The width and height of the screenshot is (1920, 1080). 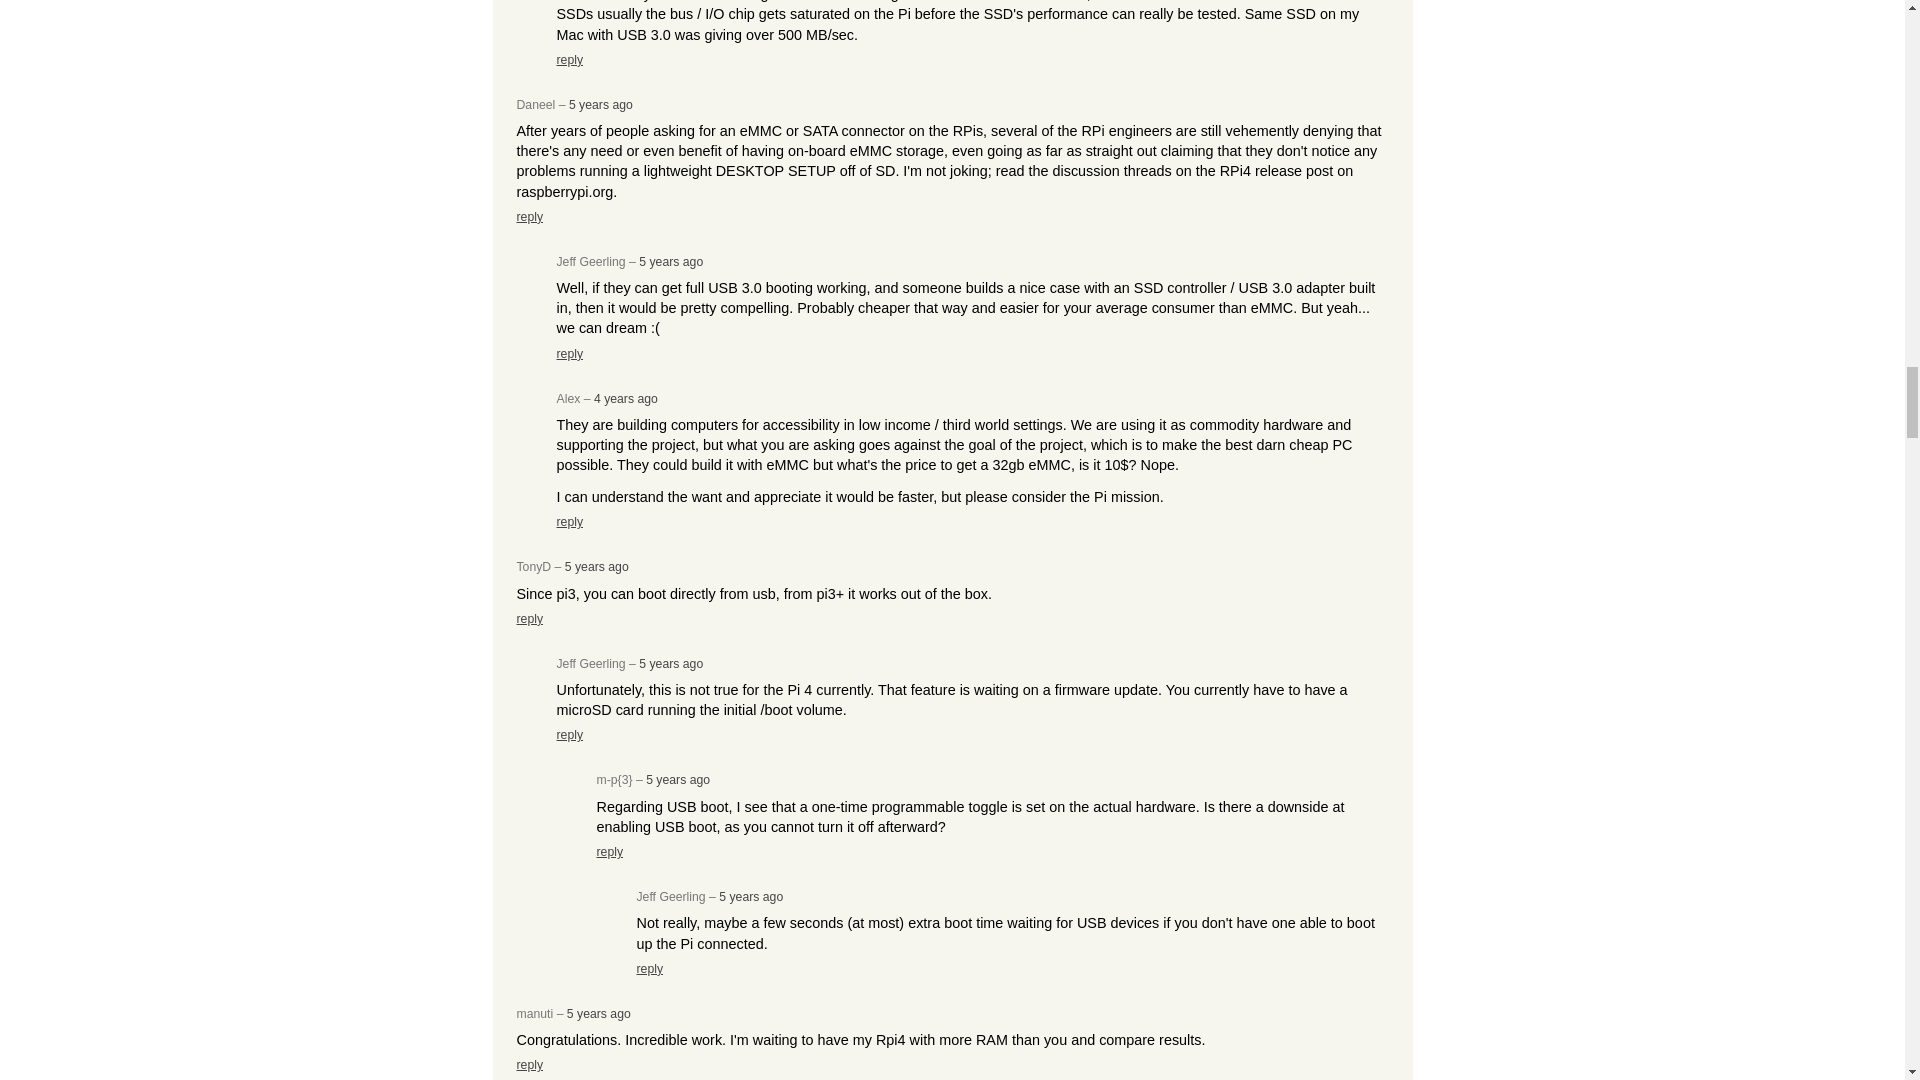 I want to click on 5 years ago, so click(x=670, y=261).